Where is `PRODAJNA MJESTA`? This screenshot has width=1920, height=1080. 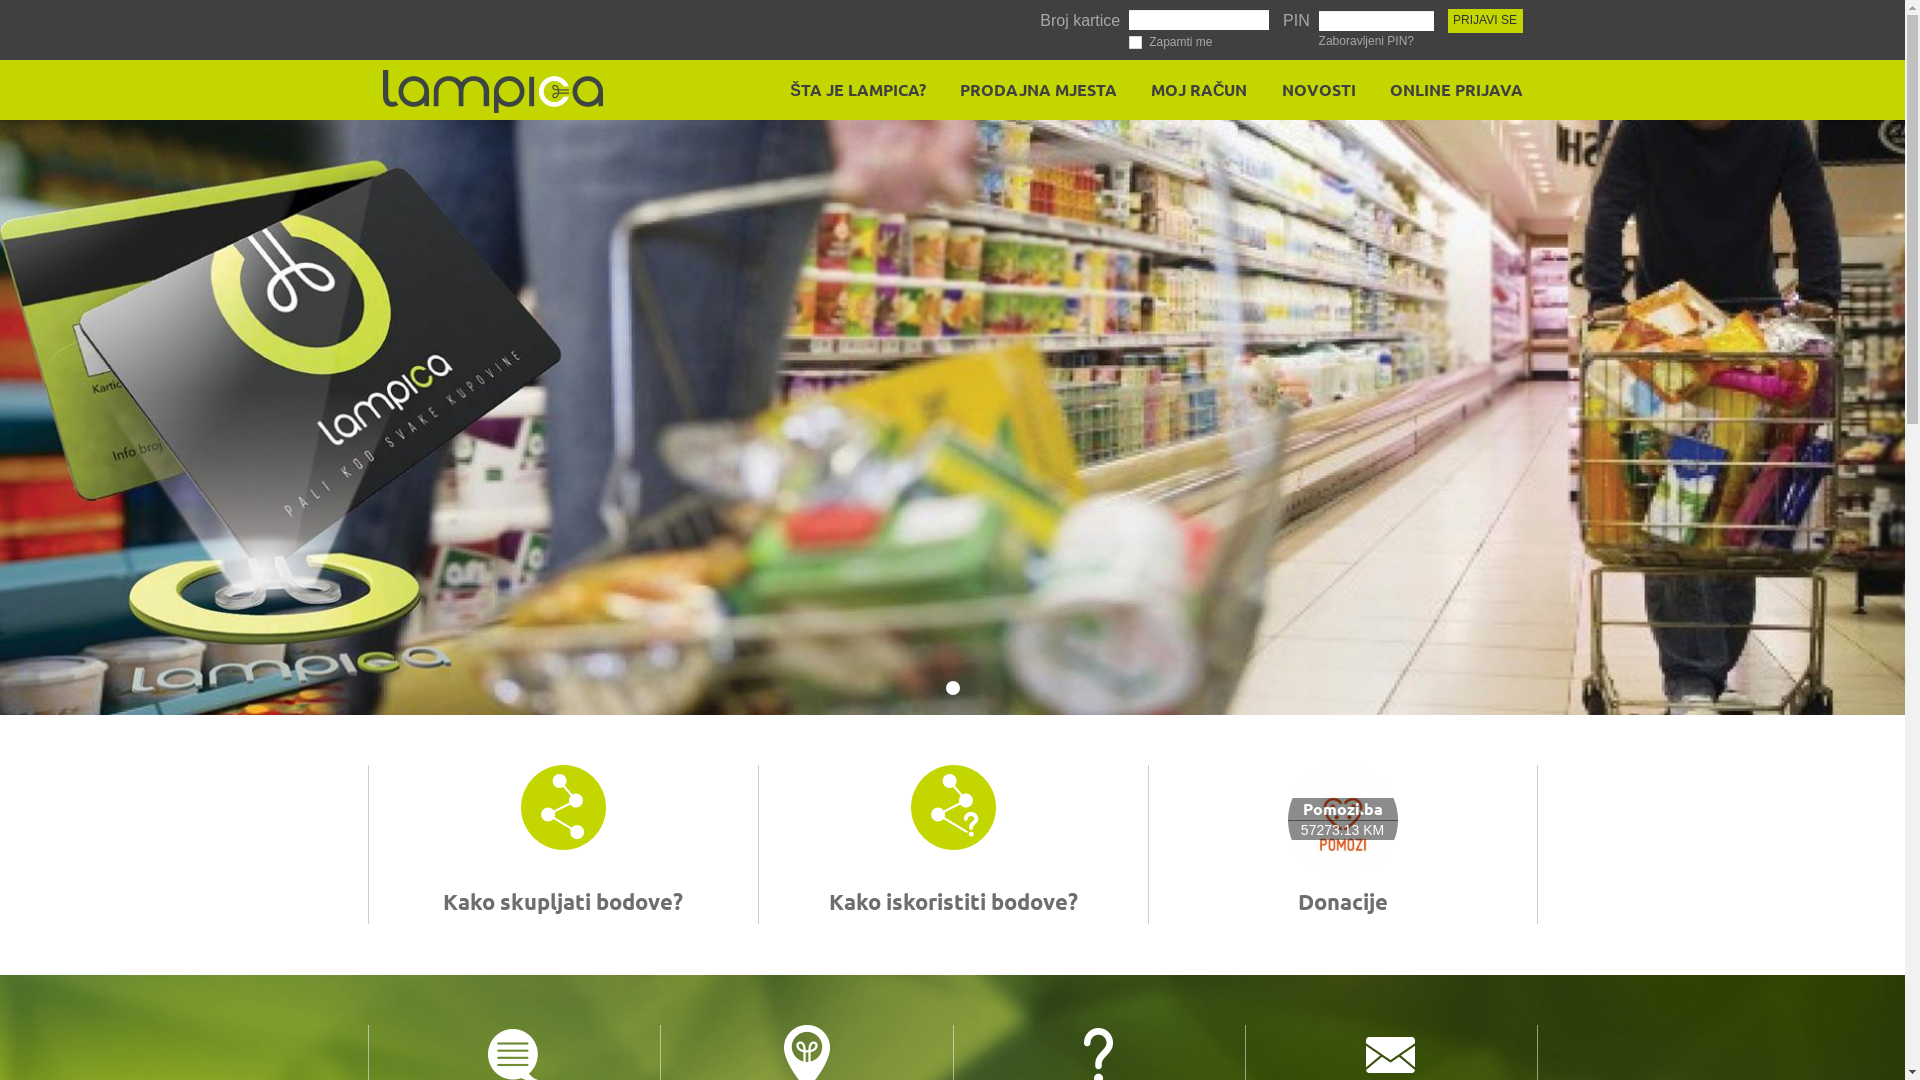
PRODAJNA MJESTA is located at coordinates (1032, 90).